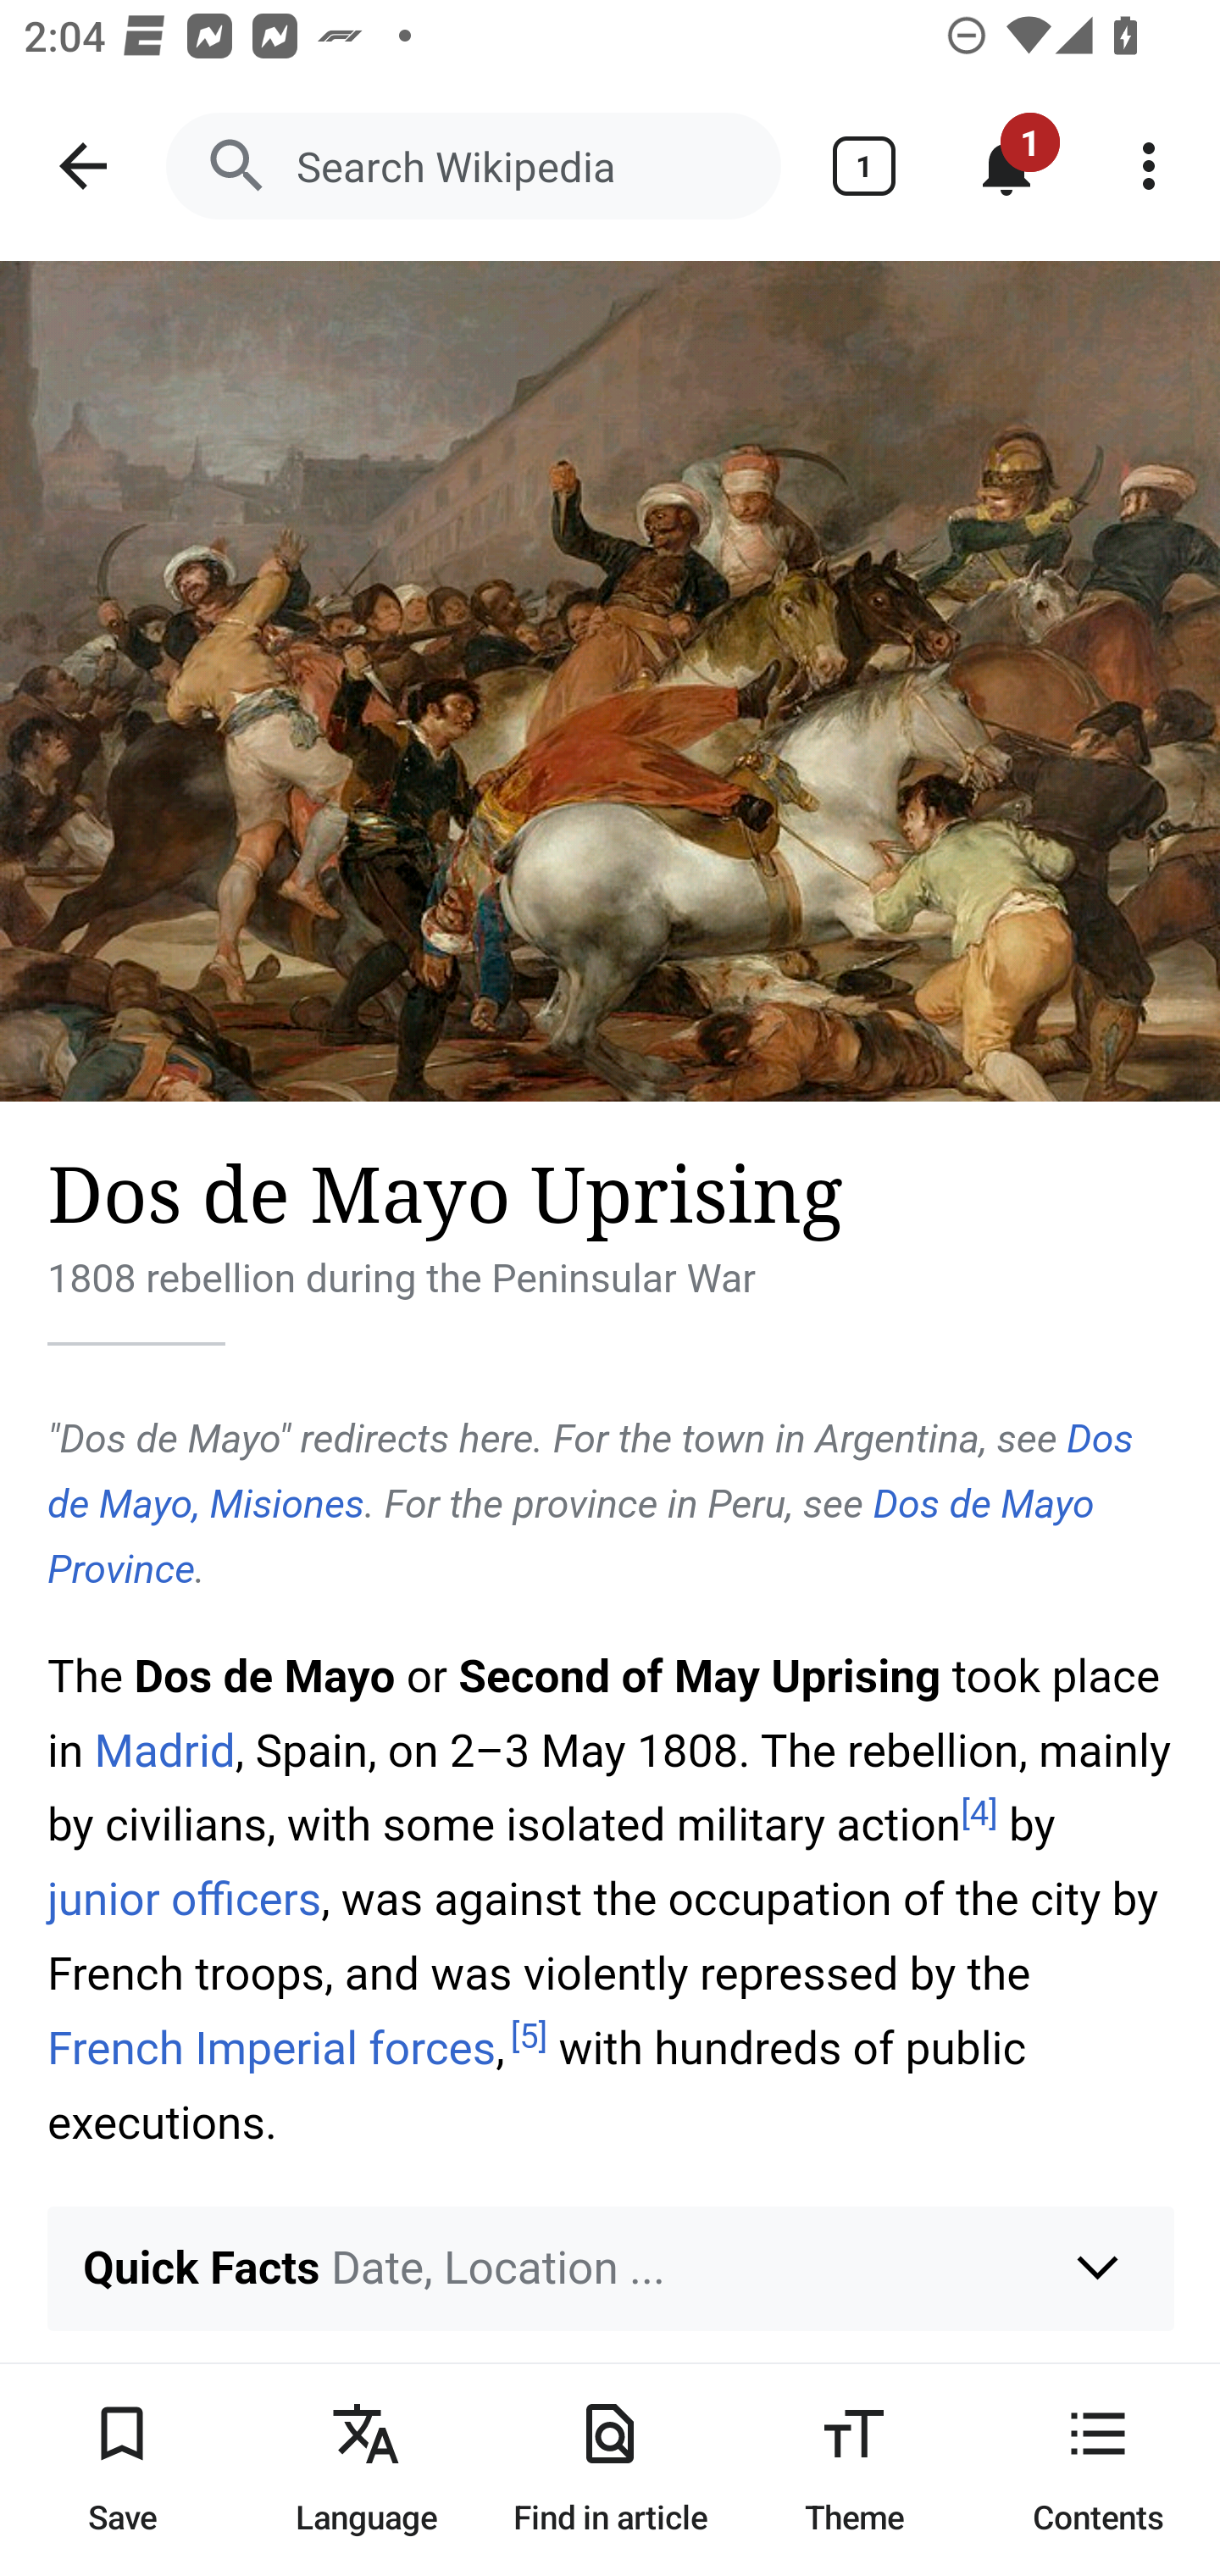 This screenshot has width=1220, height=2576. Describe the element at coordinates (864, 166) in the screenshot. I see `Show tabs 1` at that location.